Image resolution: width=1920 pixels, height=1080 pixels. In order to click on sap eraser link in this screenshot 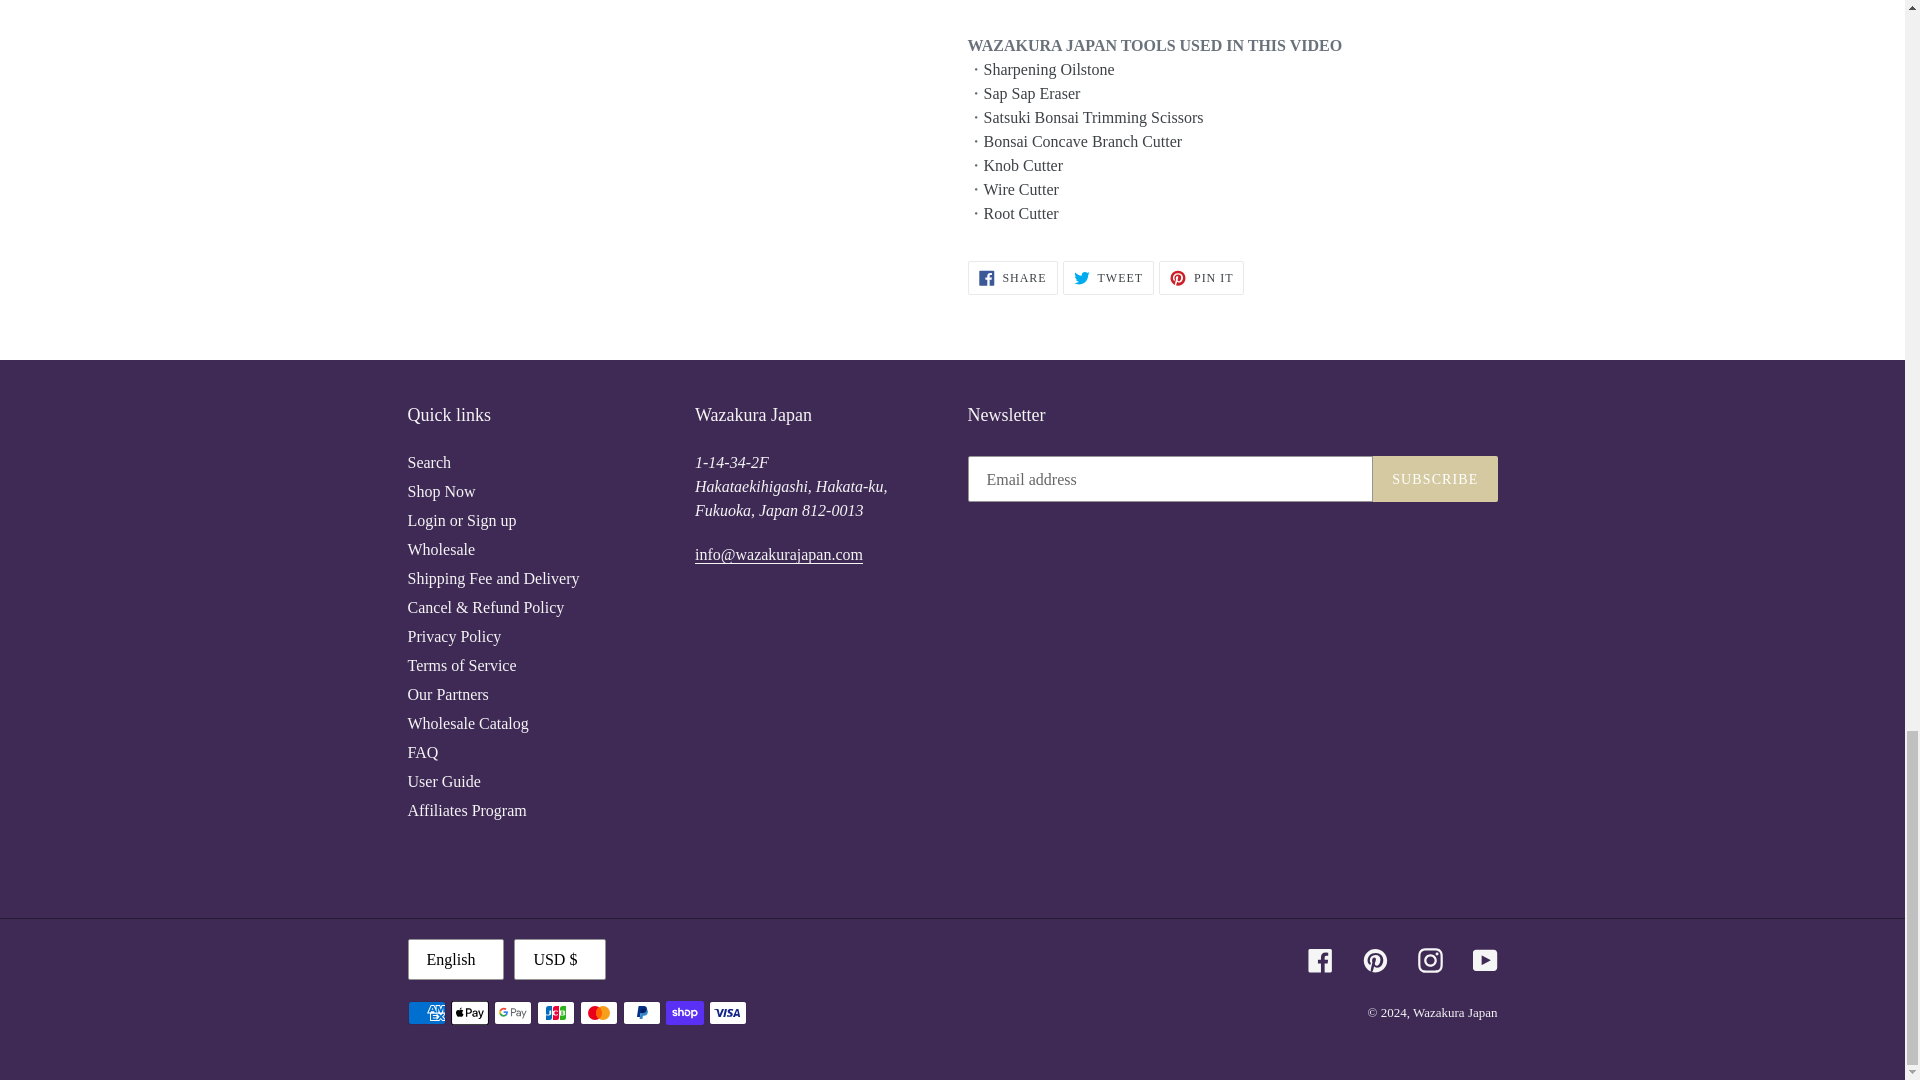, I will do `click(1032, 94)`.